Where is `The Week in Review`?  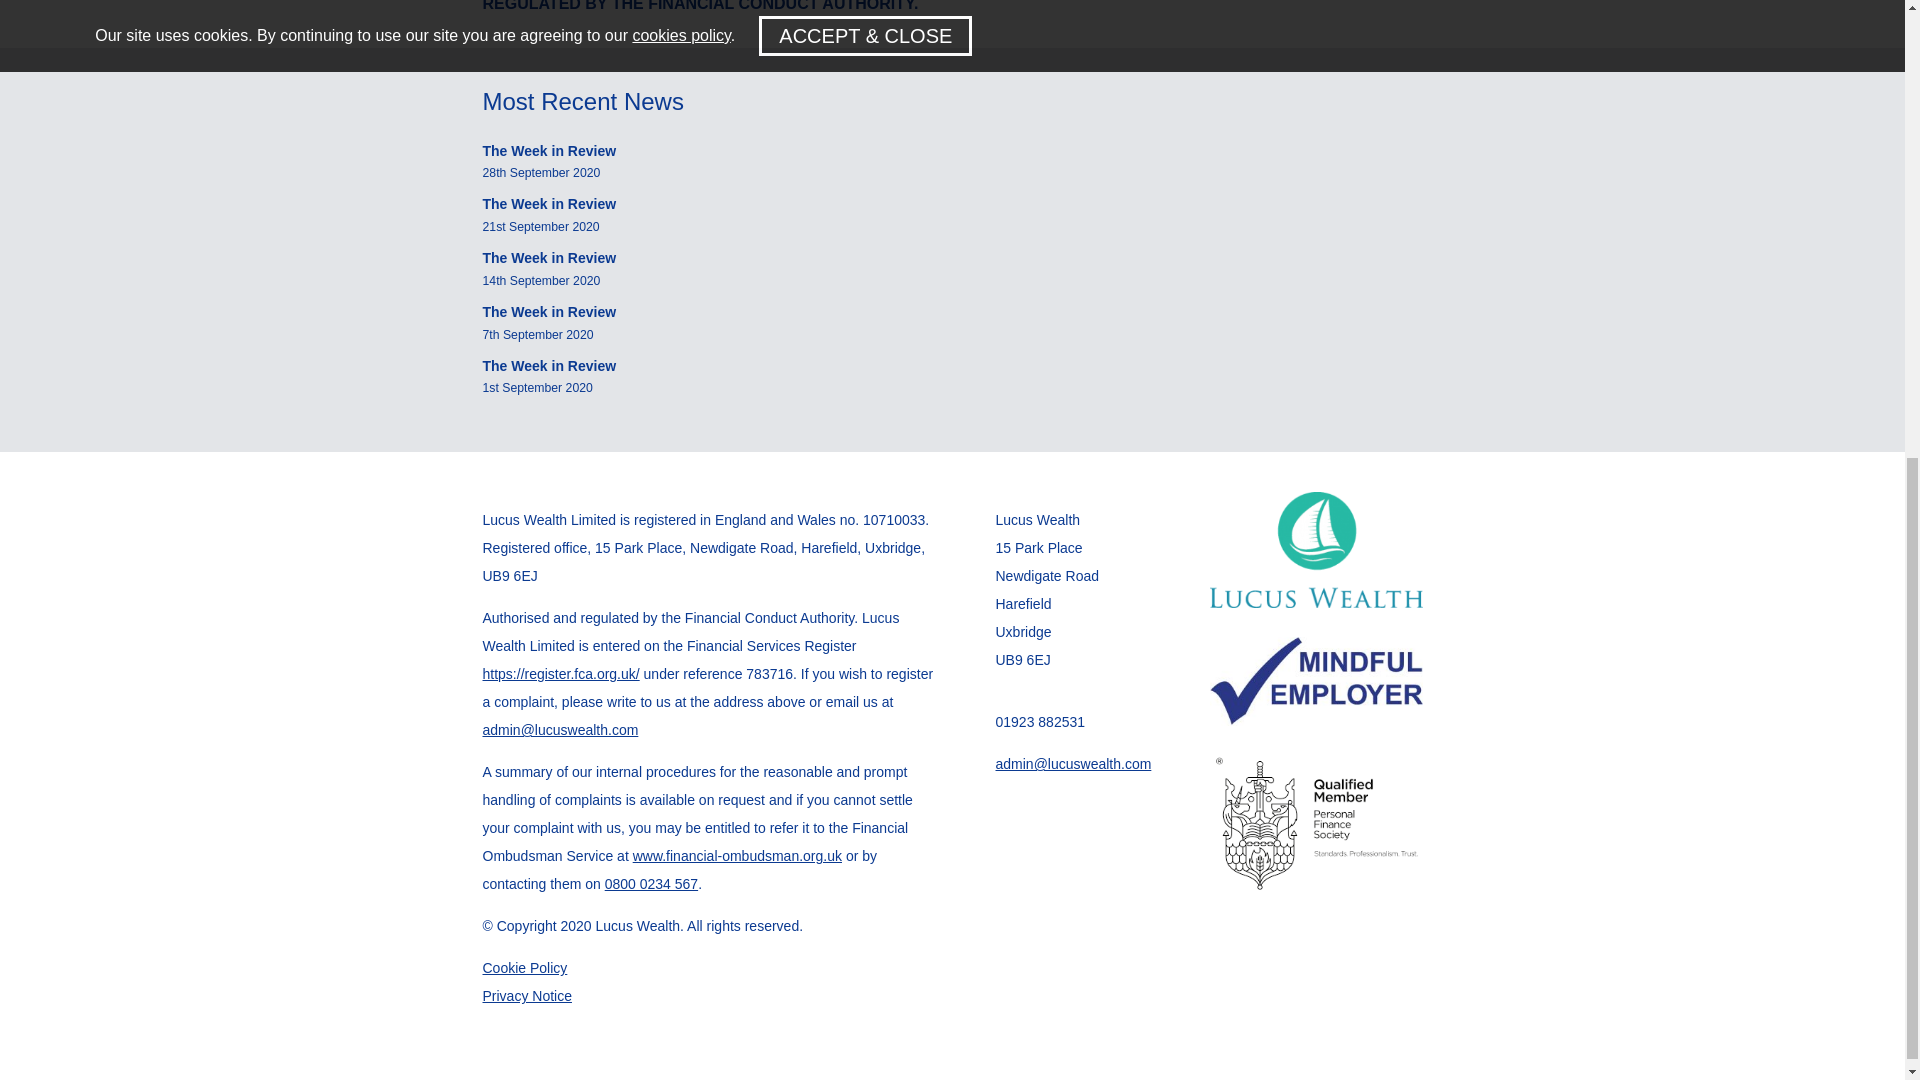
The Week in Review is located at coordinates (548, 150).